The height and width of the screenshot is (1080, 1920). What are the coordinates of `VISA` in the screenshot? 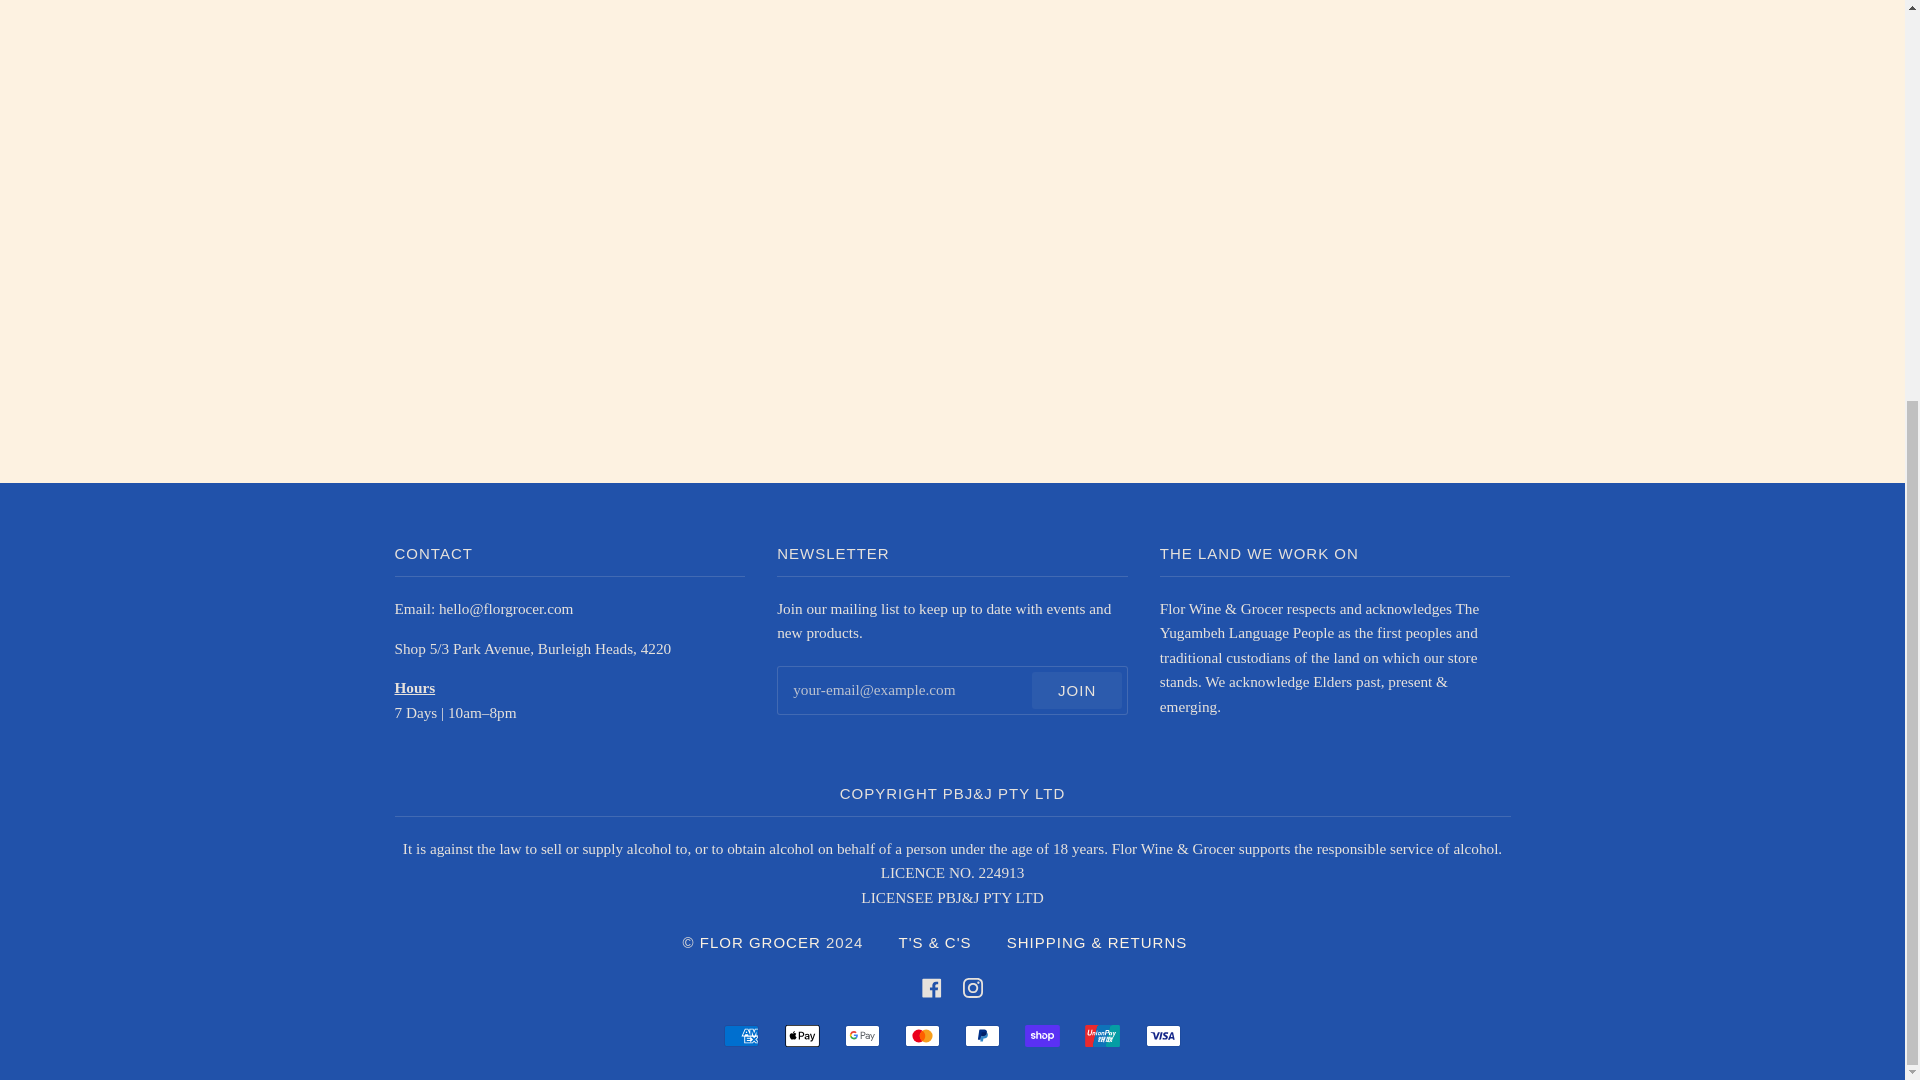 It's located at (1163, 1035).